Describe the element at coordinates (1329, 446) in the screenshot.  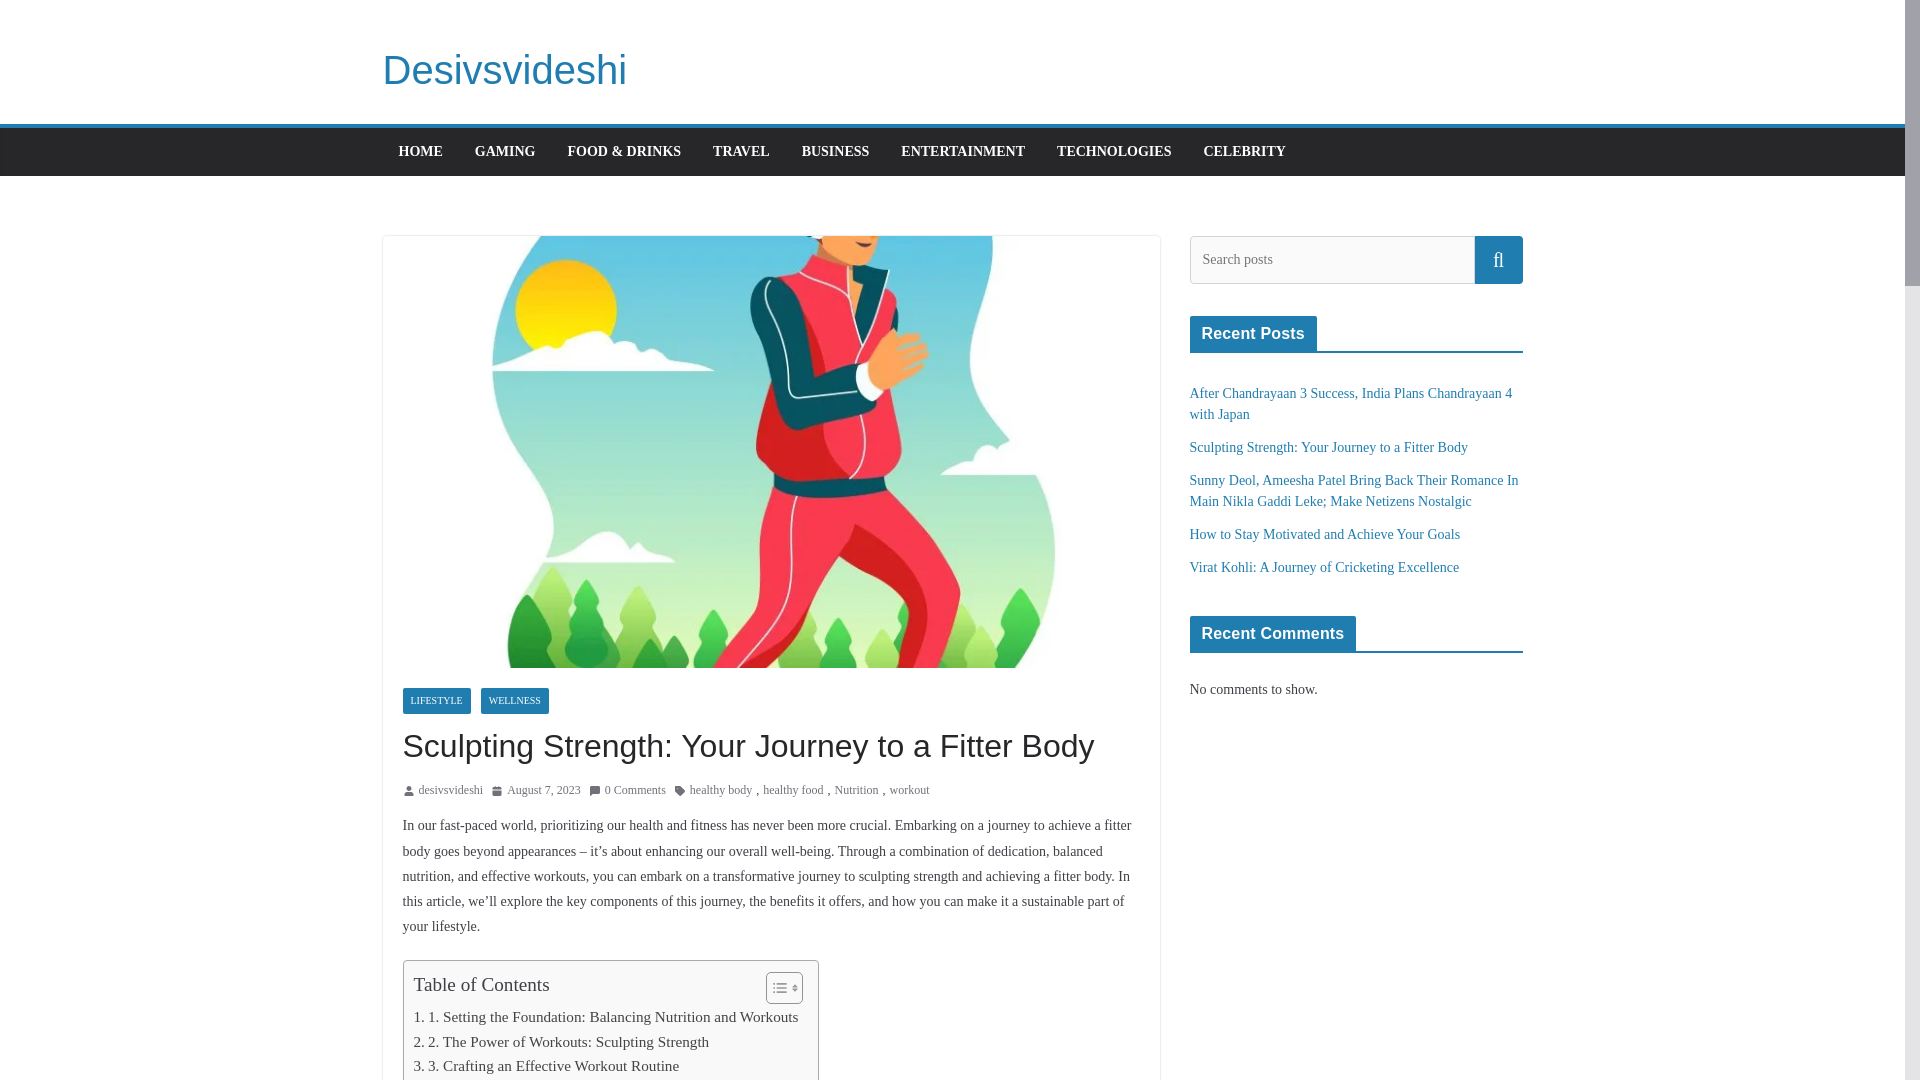
I see `Sculpting Strength: Your Journey to a Fitter Body` at that location.